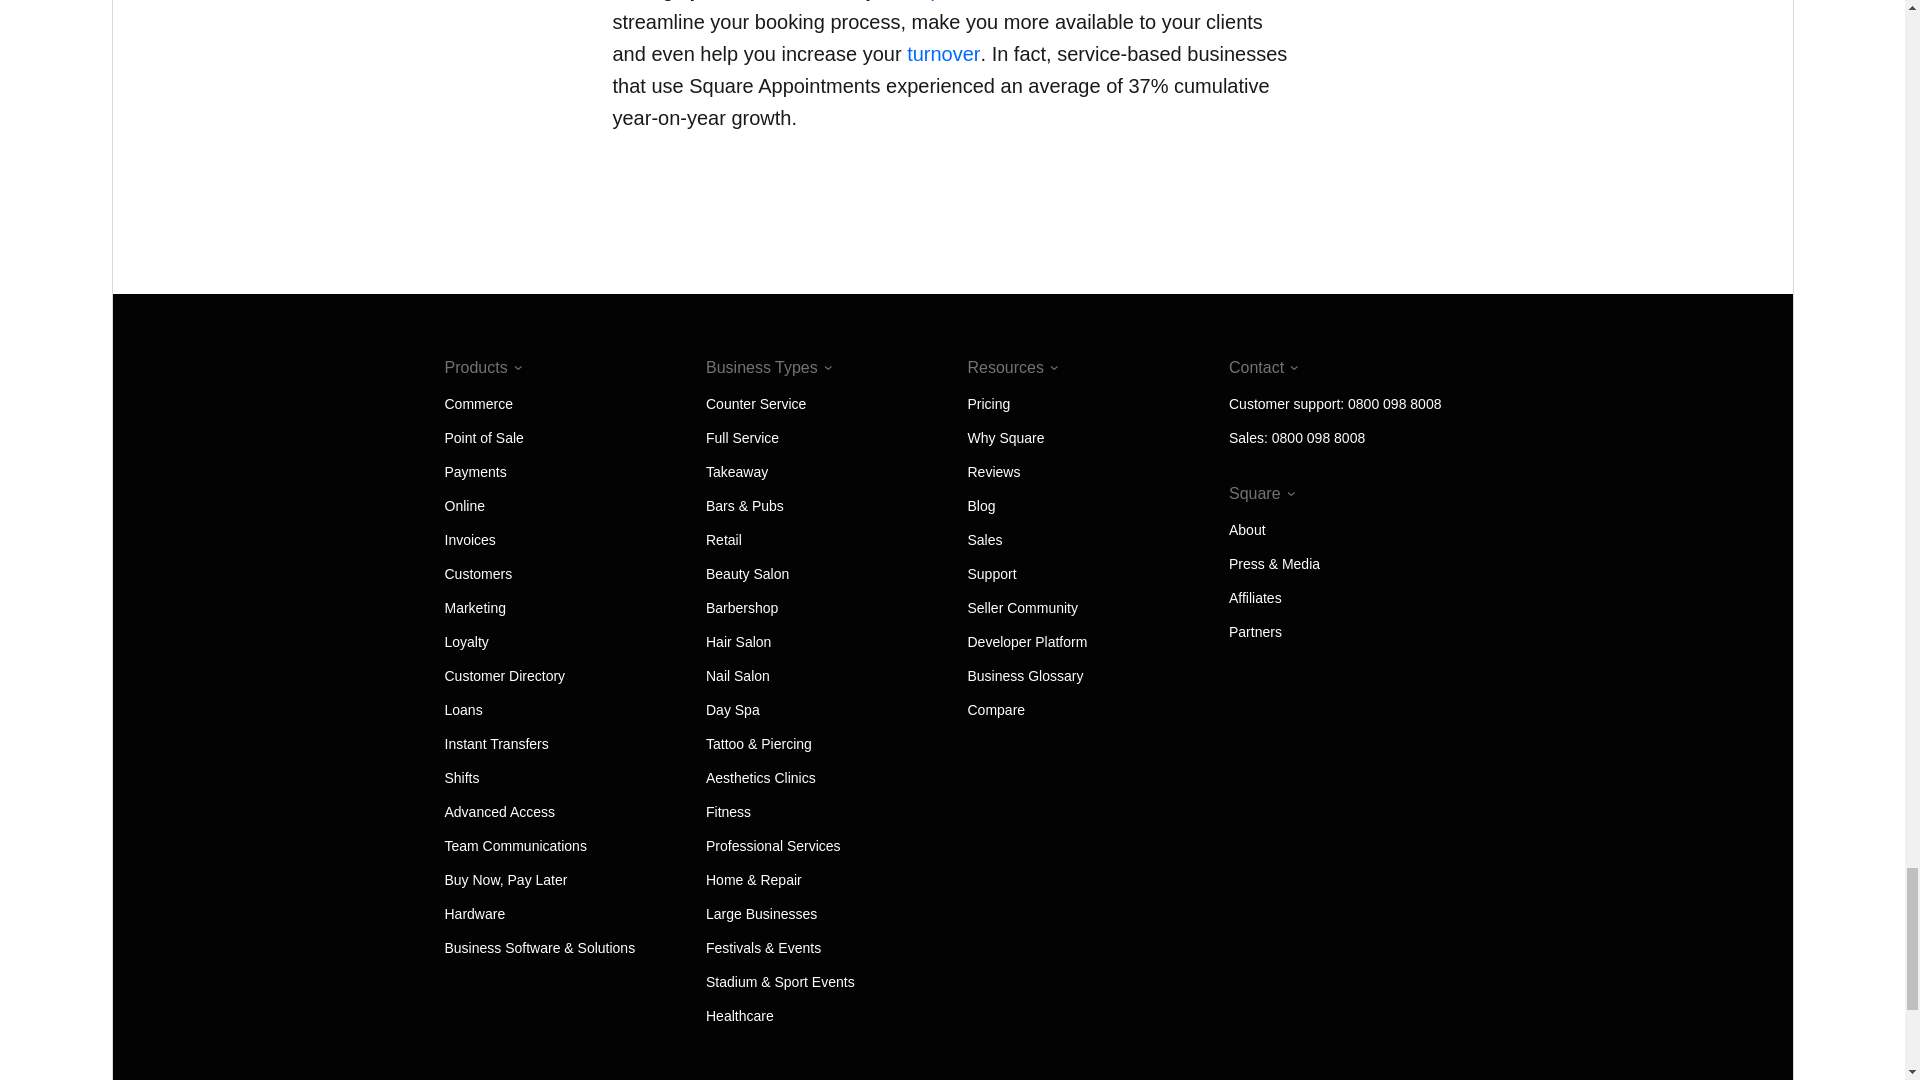  Describe the element at coordinates (498, 811) in the screenshot. I see `Advanced Access` at that location.